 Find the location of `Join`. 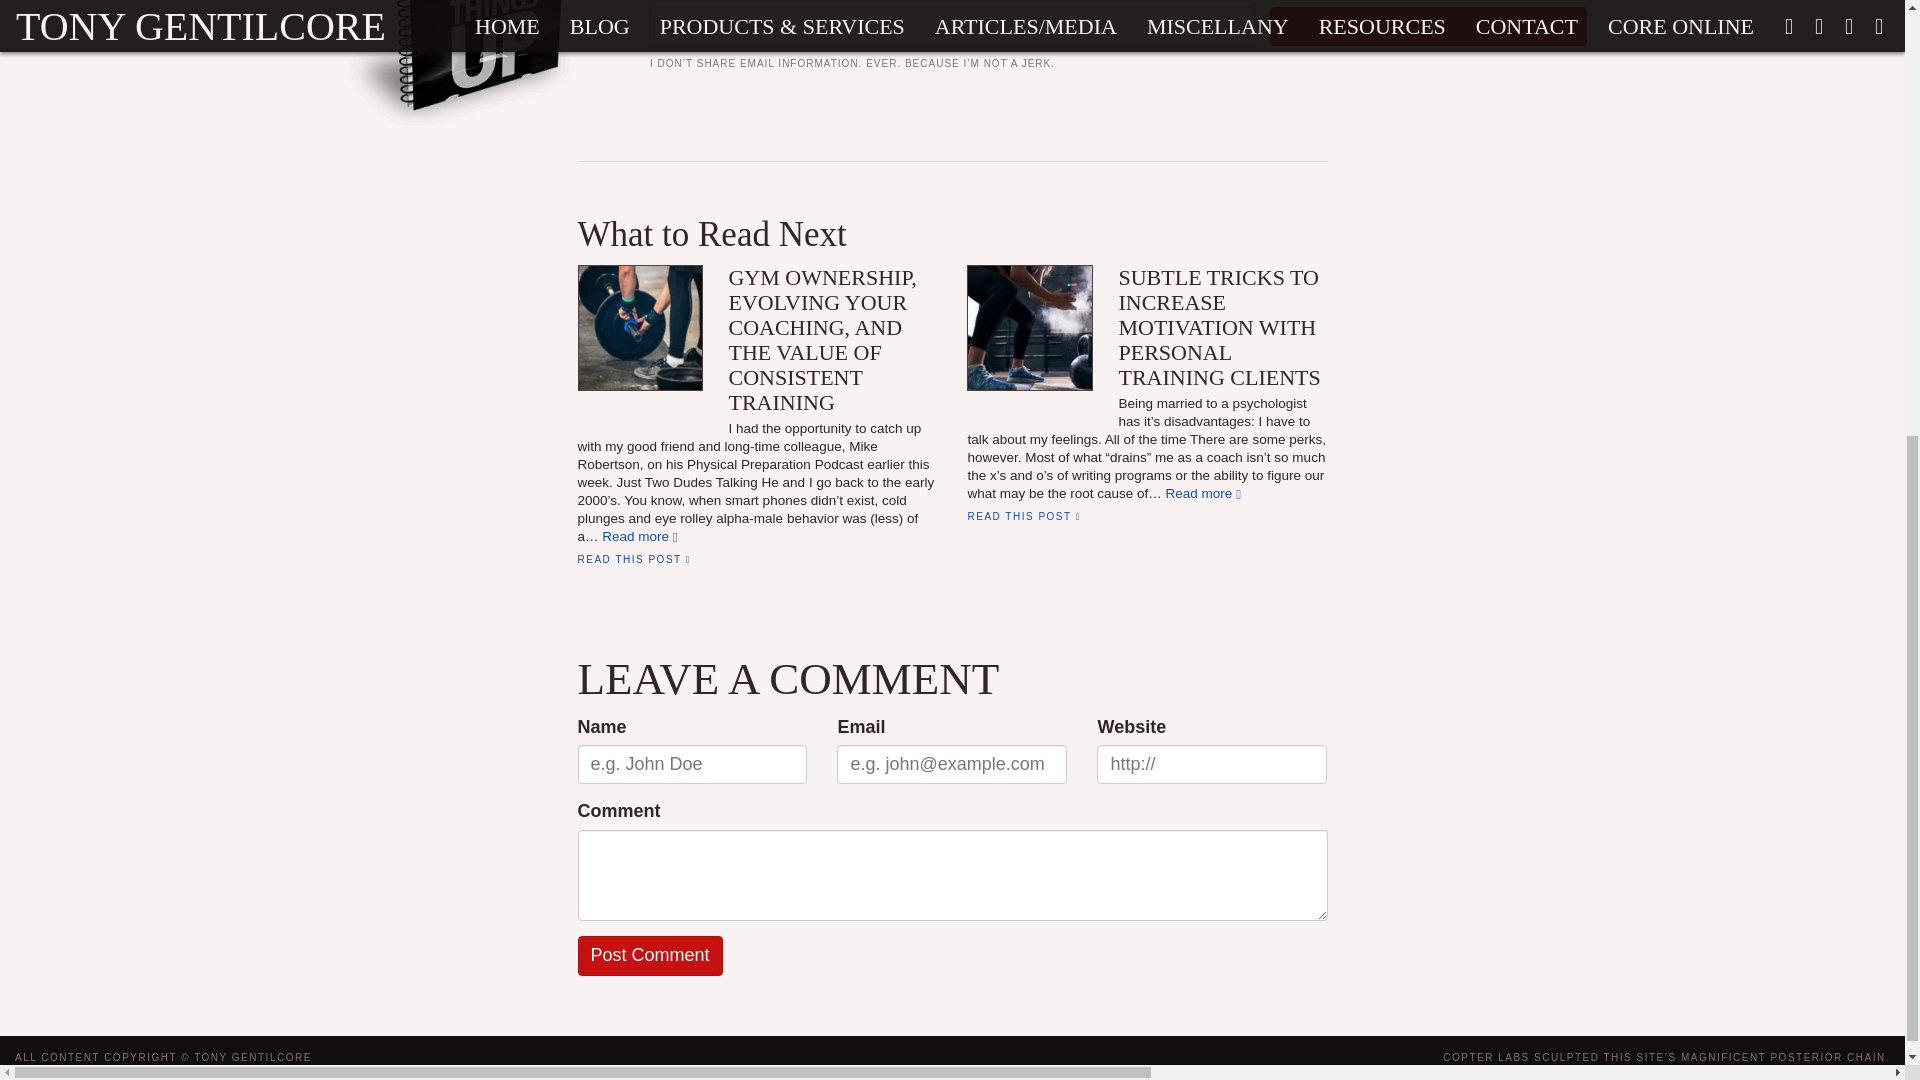

Join is located at coordinates (1428, 26).